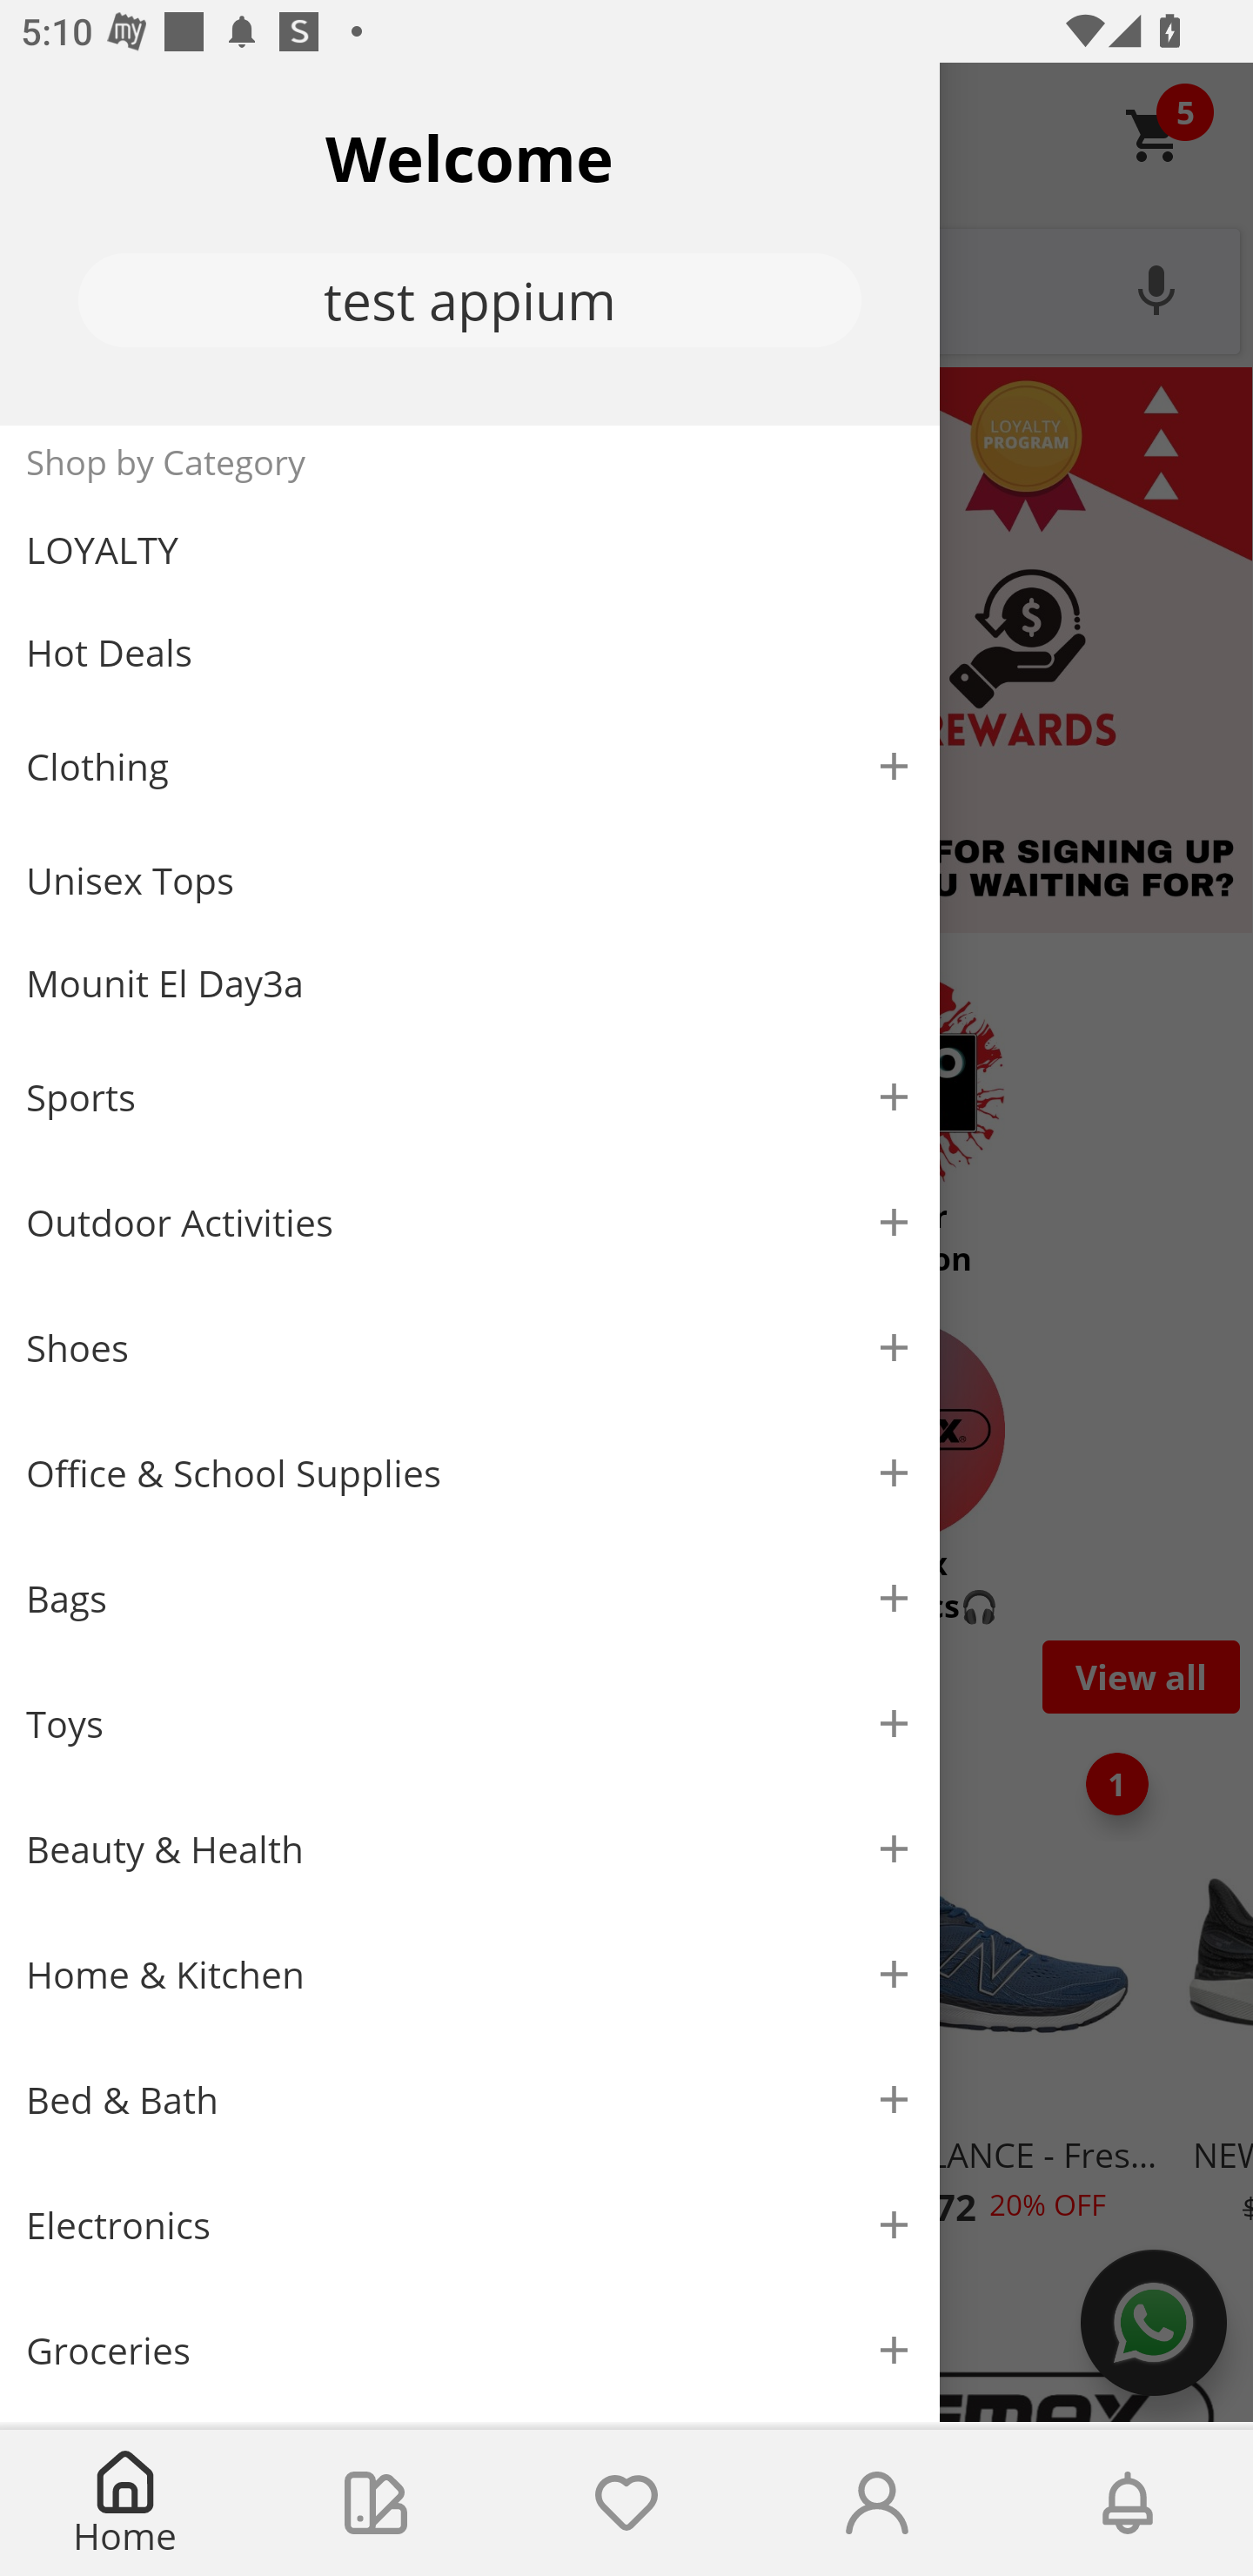 Image resolution: width=1253 pixels, height=2576 pixels. Describe the element at coordinates (470, 2101) in the screenshot. I see `Bed & Bath` at that location.